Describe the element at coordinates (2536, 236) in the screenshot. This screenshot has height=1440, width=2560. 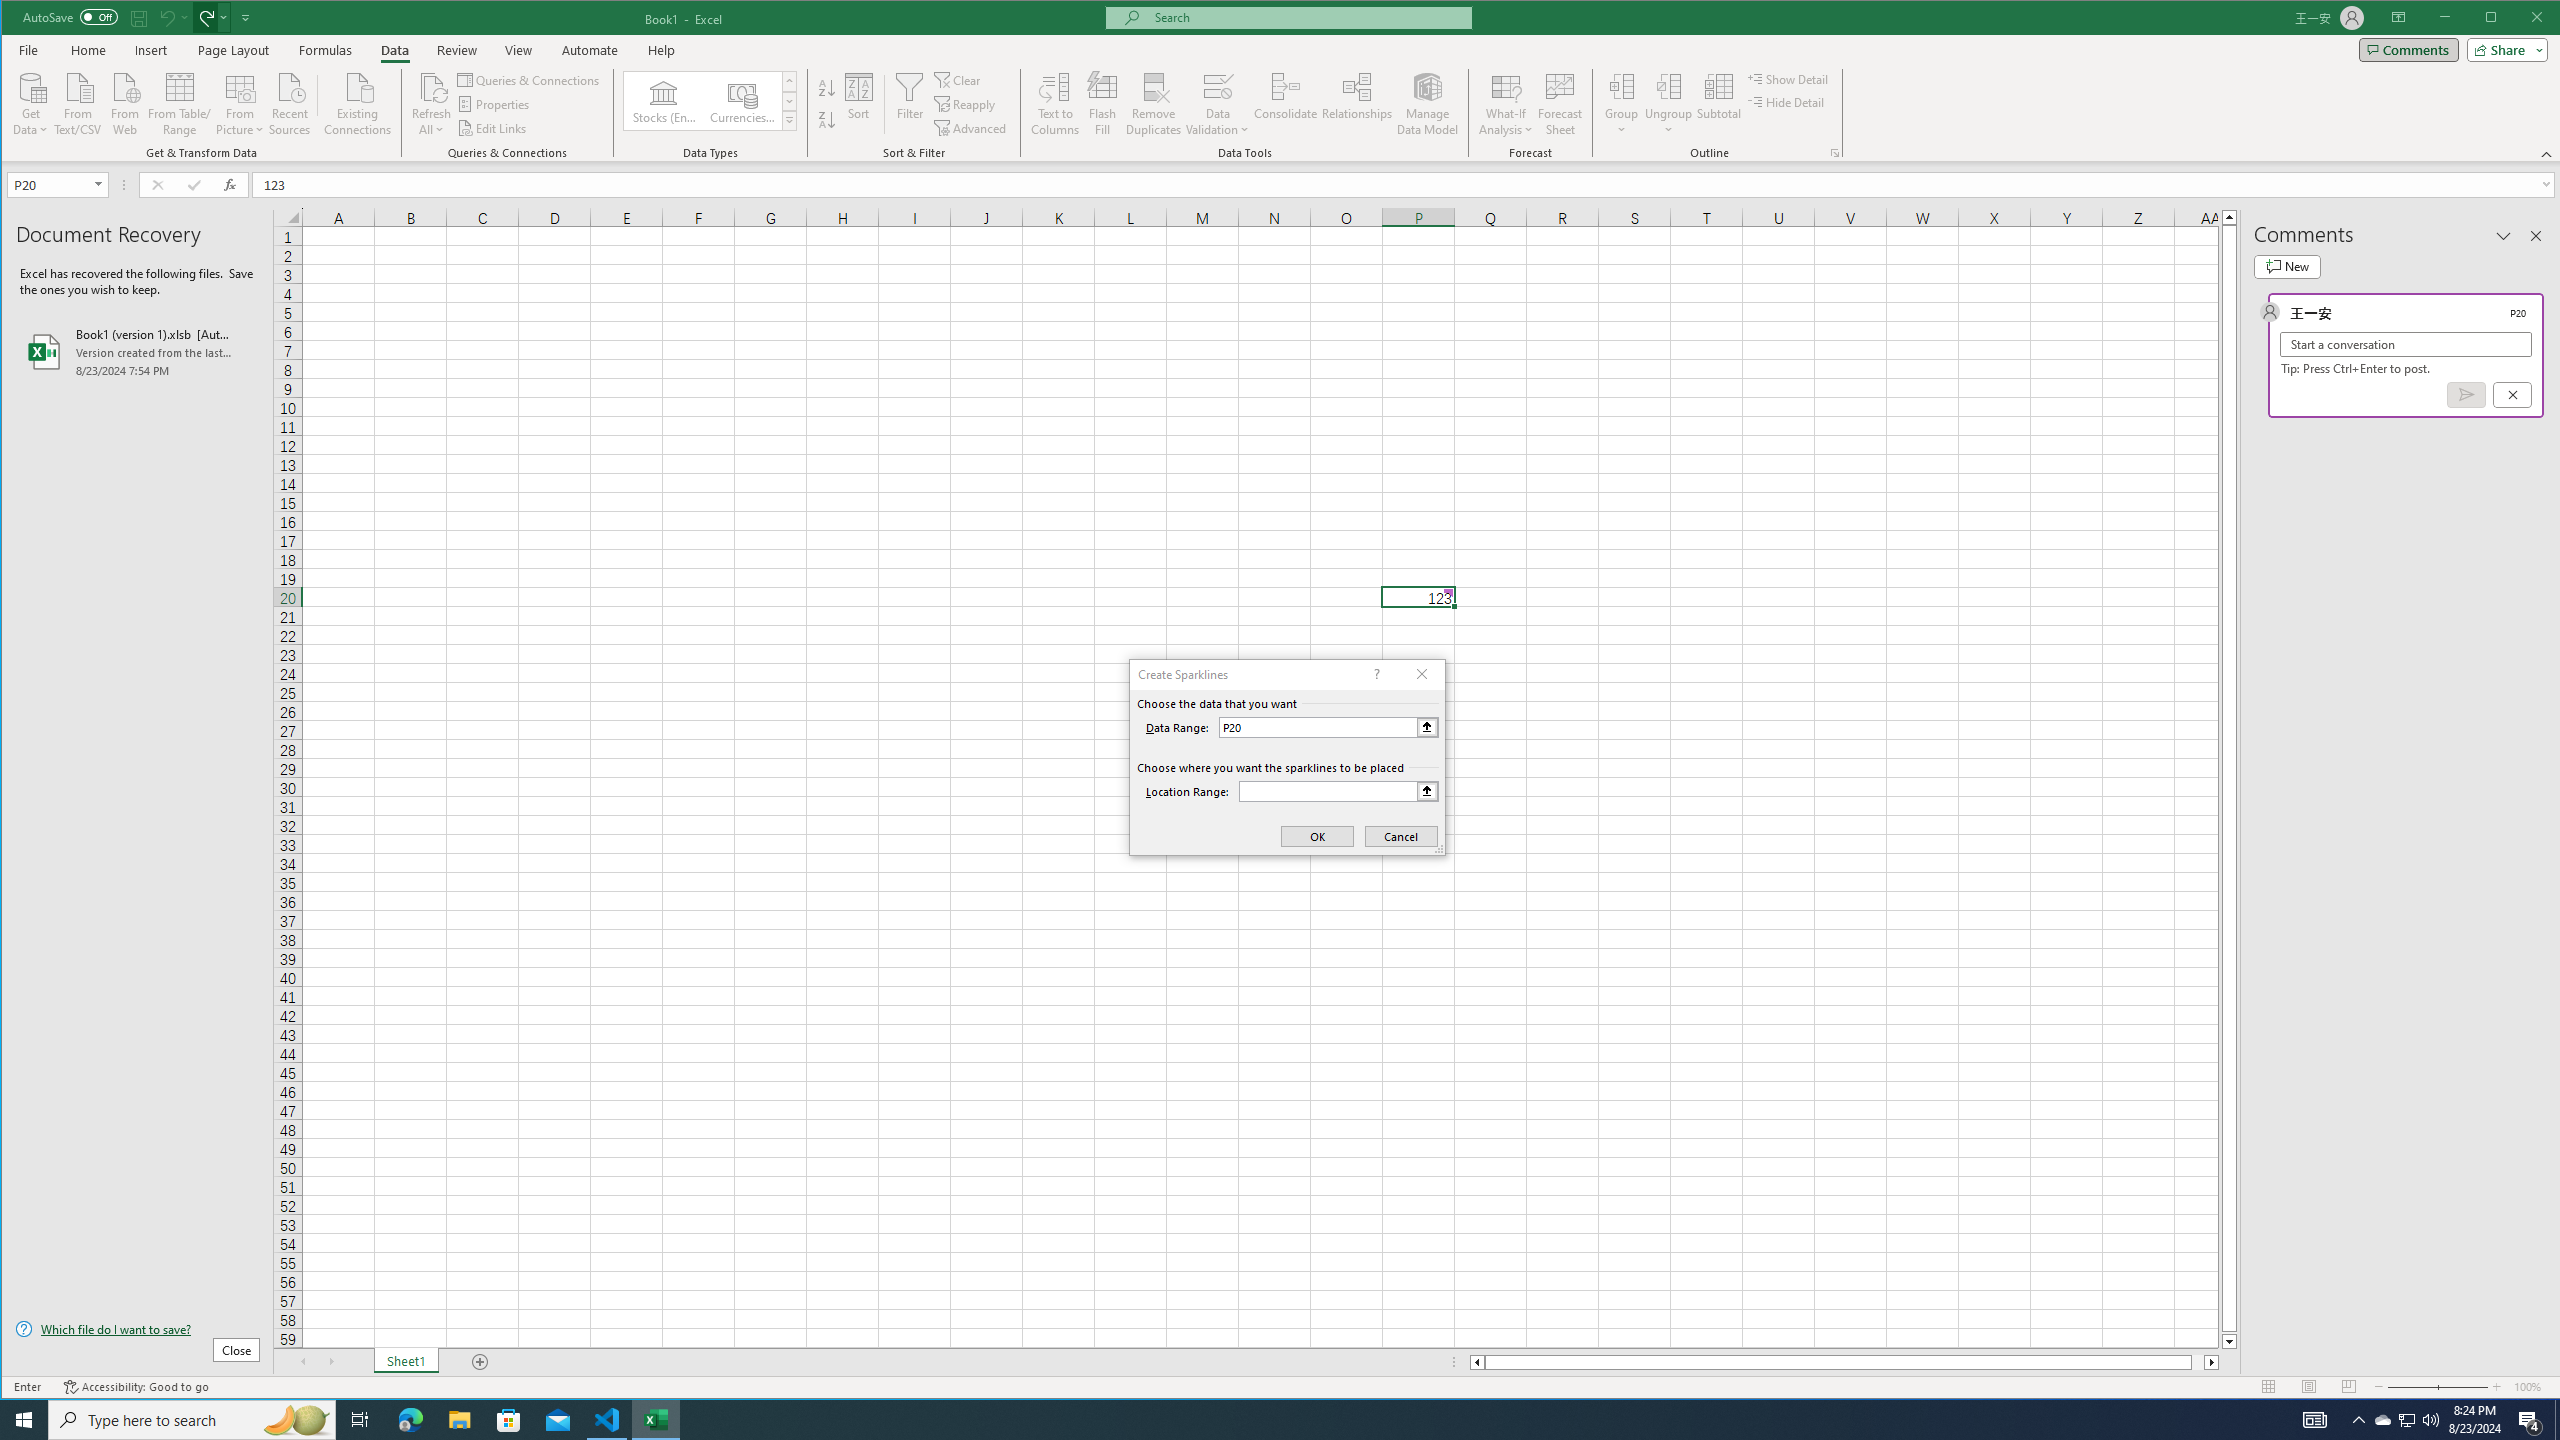
I see `Close pane` at that location.